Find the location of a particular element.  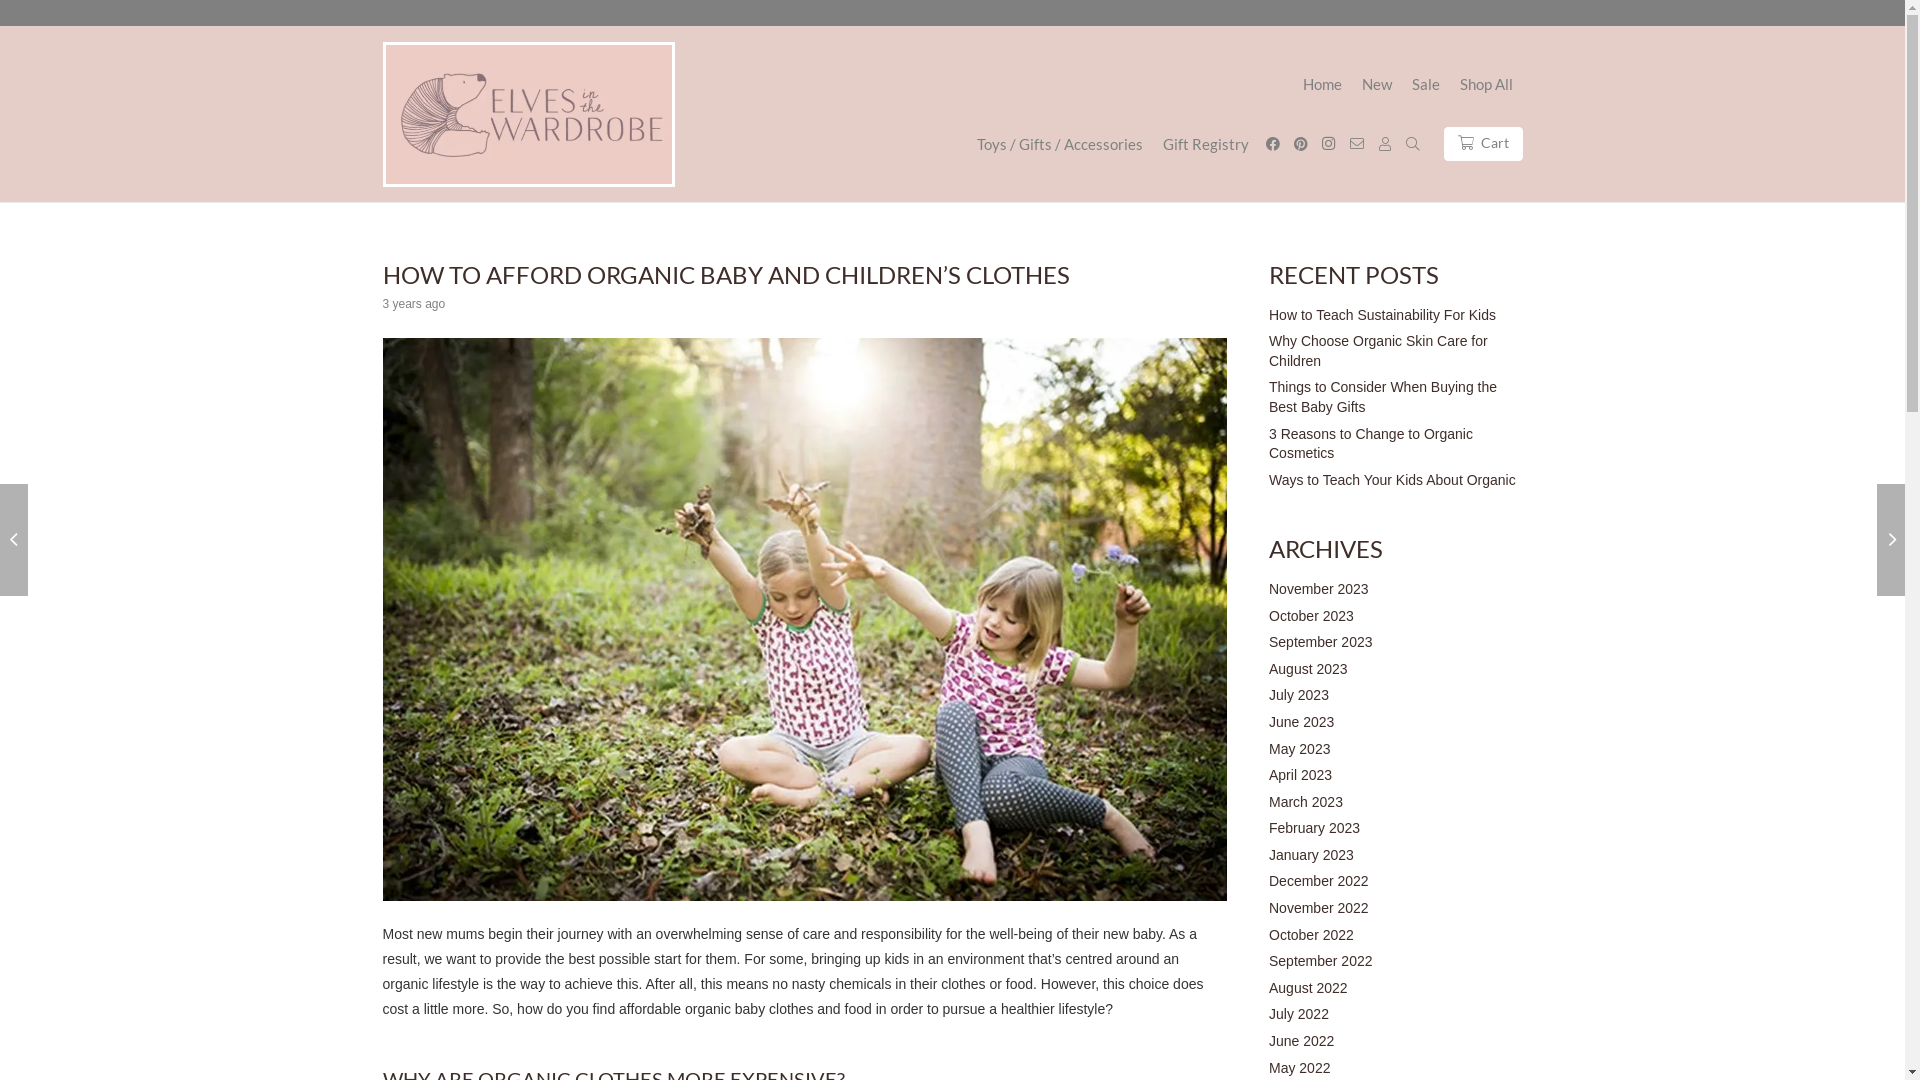

June 2022 is located at coordinates (1302, 1041).